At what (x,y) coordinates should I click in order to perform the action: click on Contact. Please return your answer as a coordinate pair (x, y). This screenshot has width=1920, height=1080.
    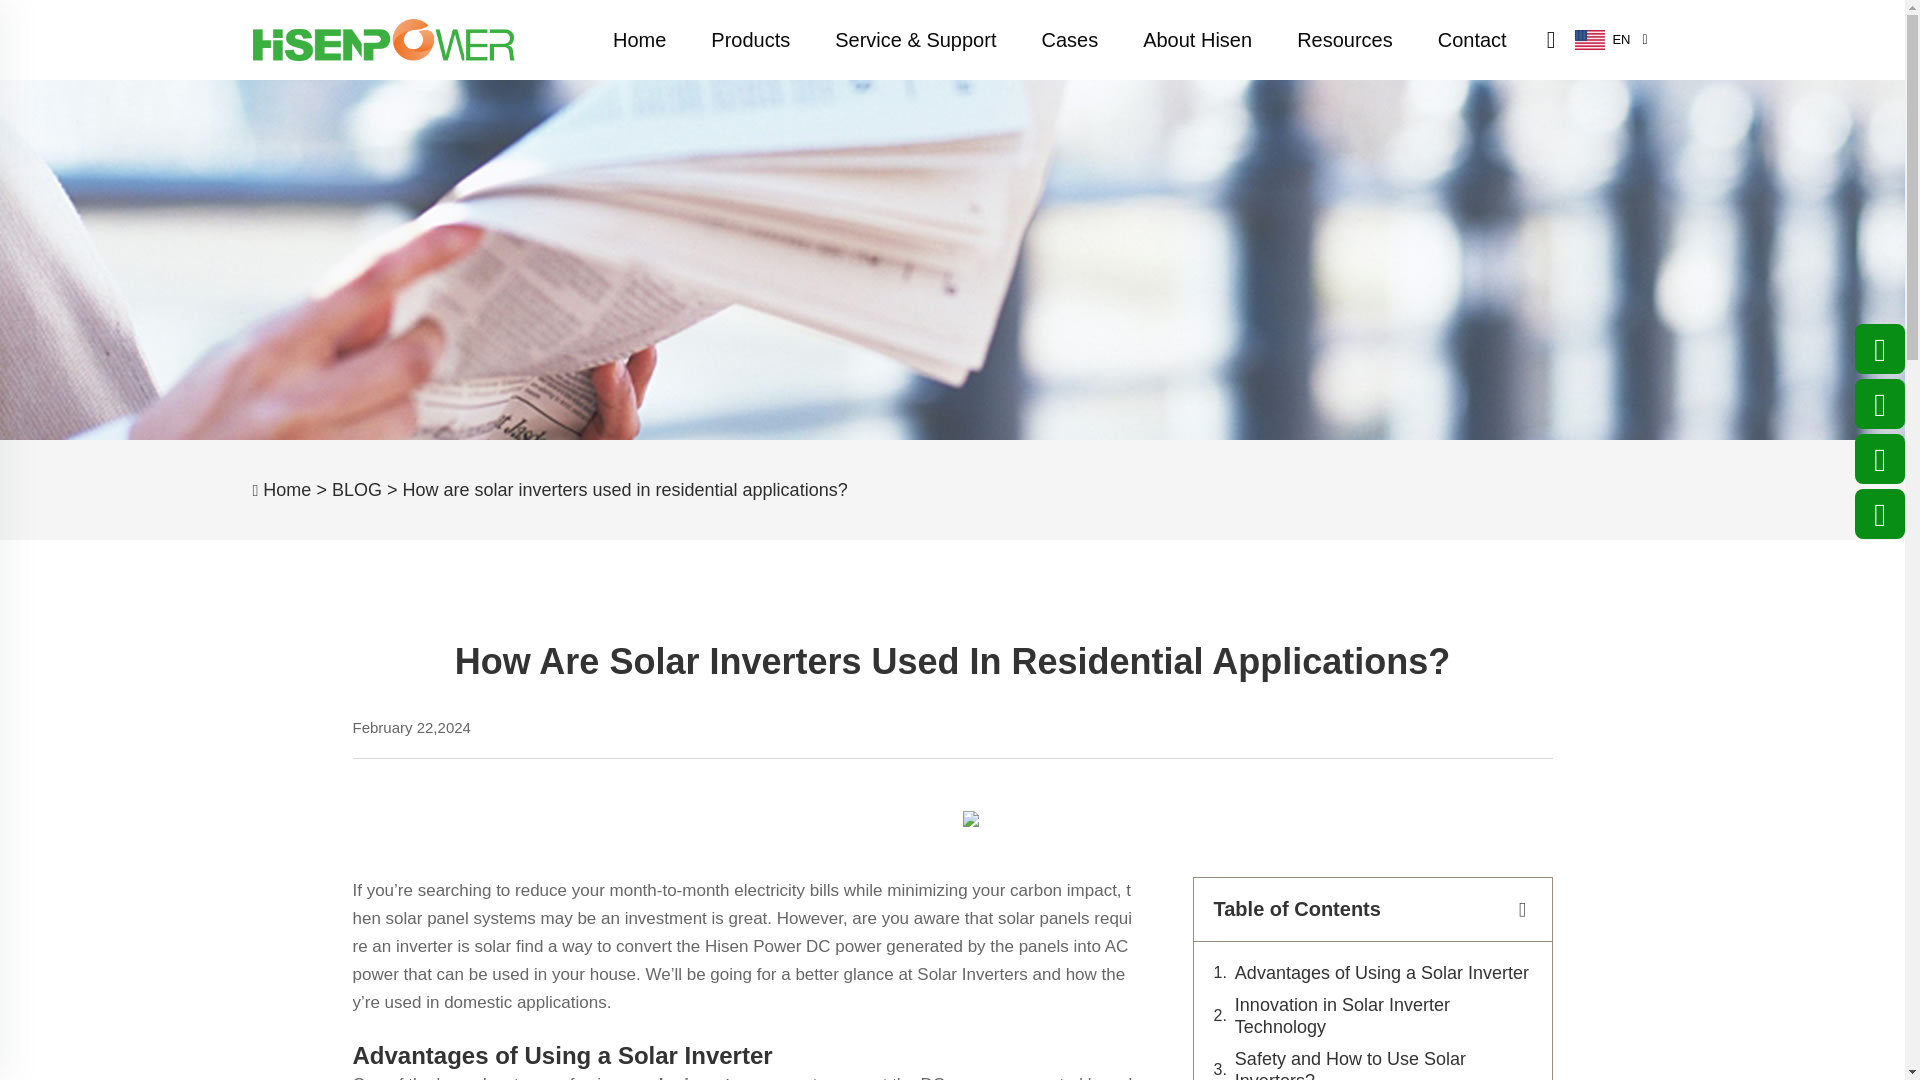
    Looking at the image, I should click on (1472, 40).